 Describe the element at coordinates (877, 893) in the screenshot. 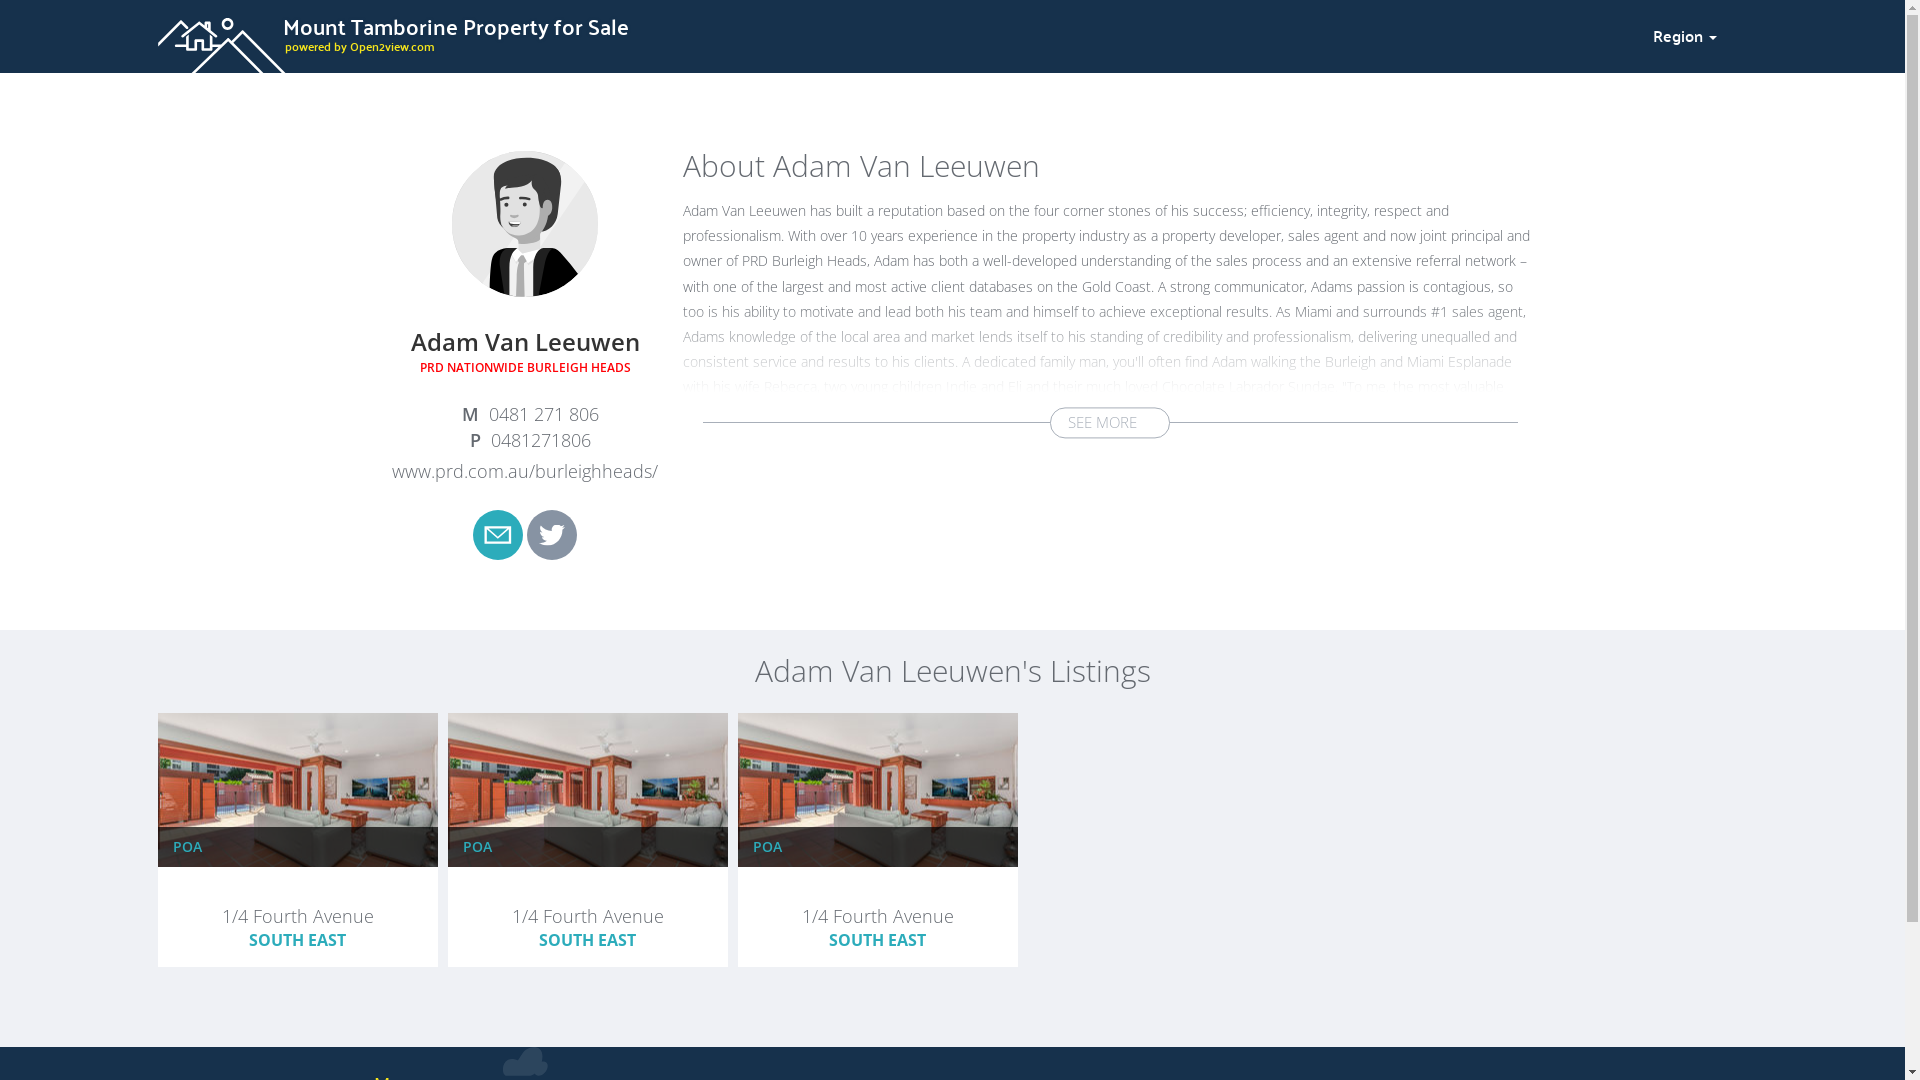

I see `Property #652164` at that location.